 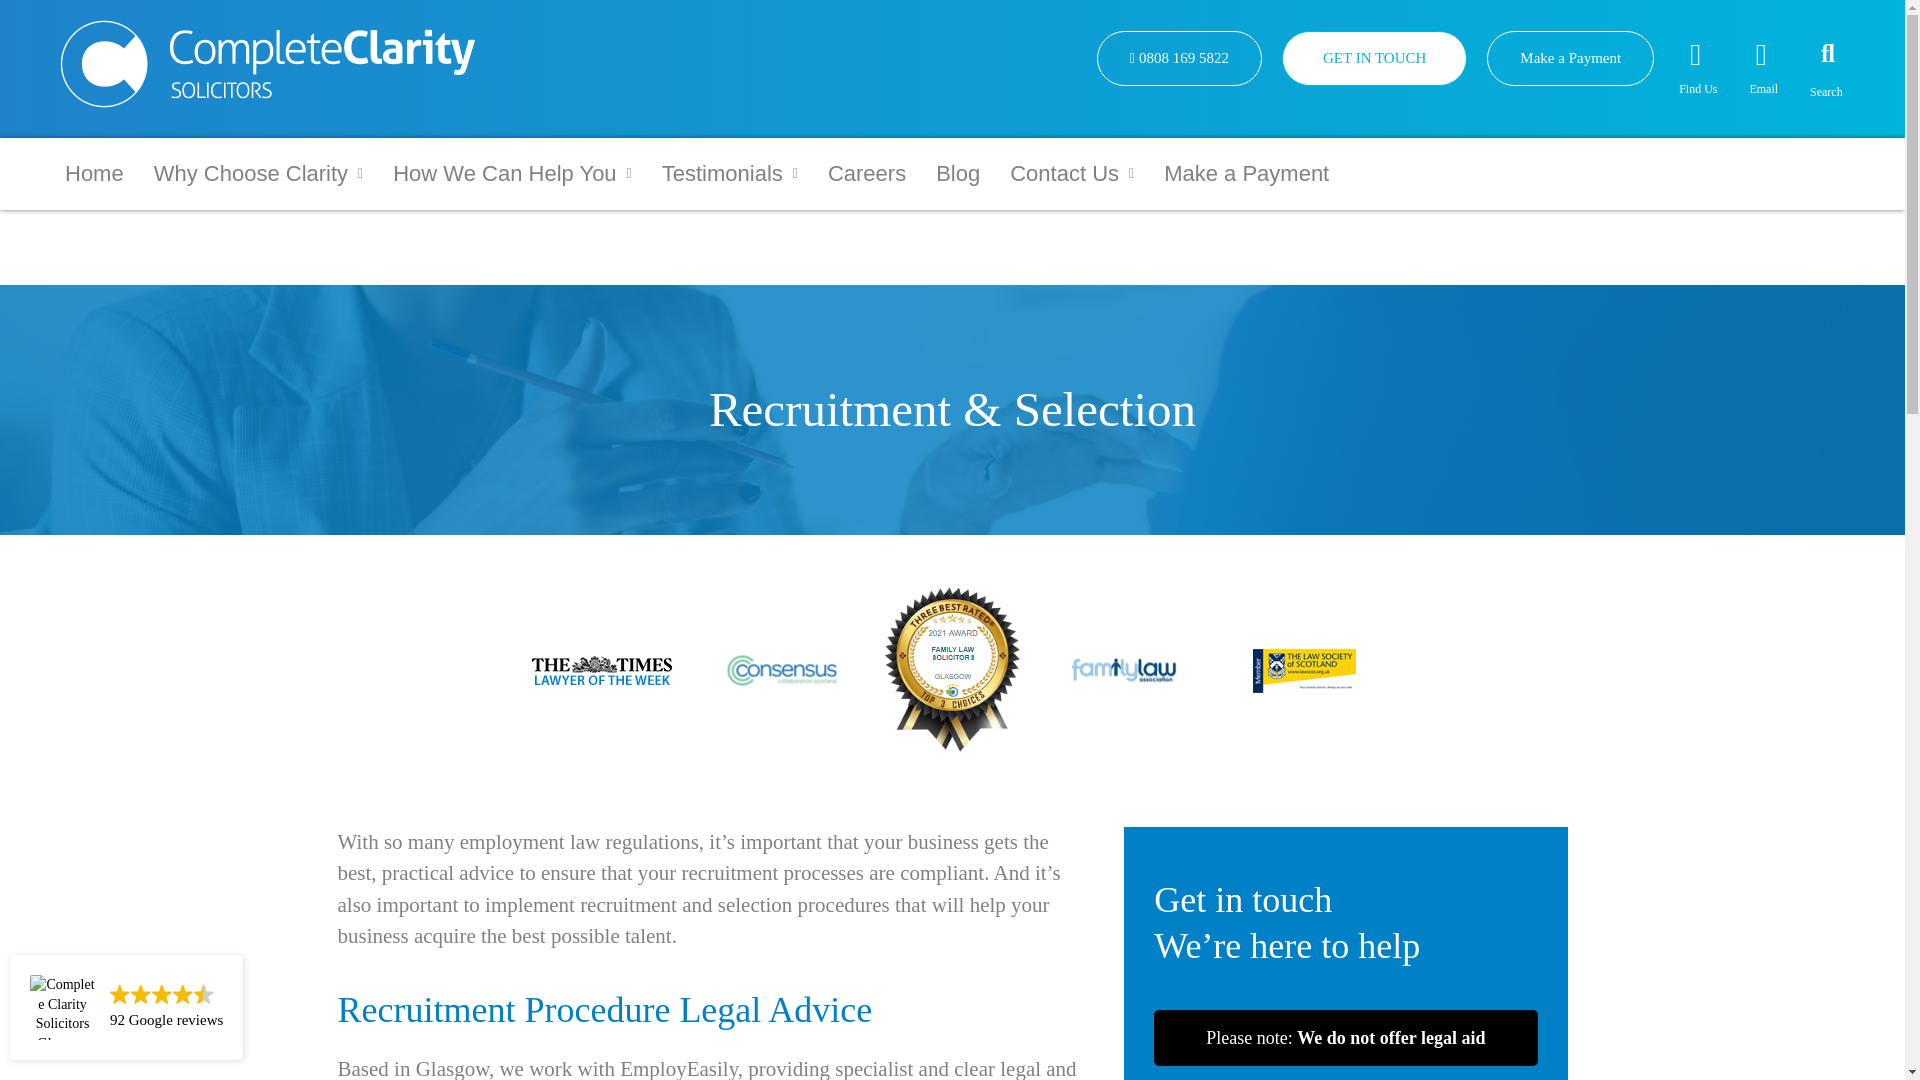 I want to click on GET IN TOUCH, so click(x=1374, y=58).